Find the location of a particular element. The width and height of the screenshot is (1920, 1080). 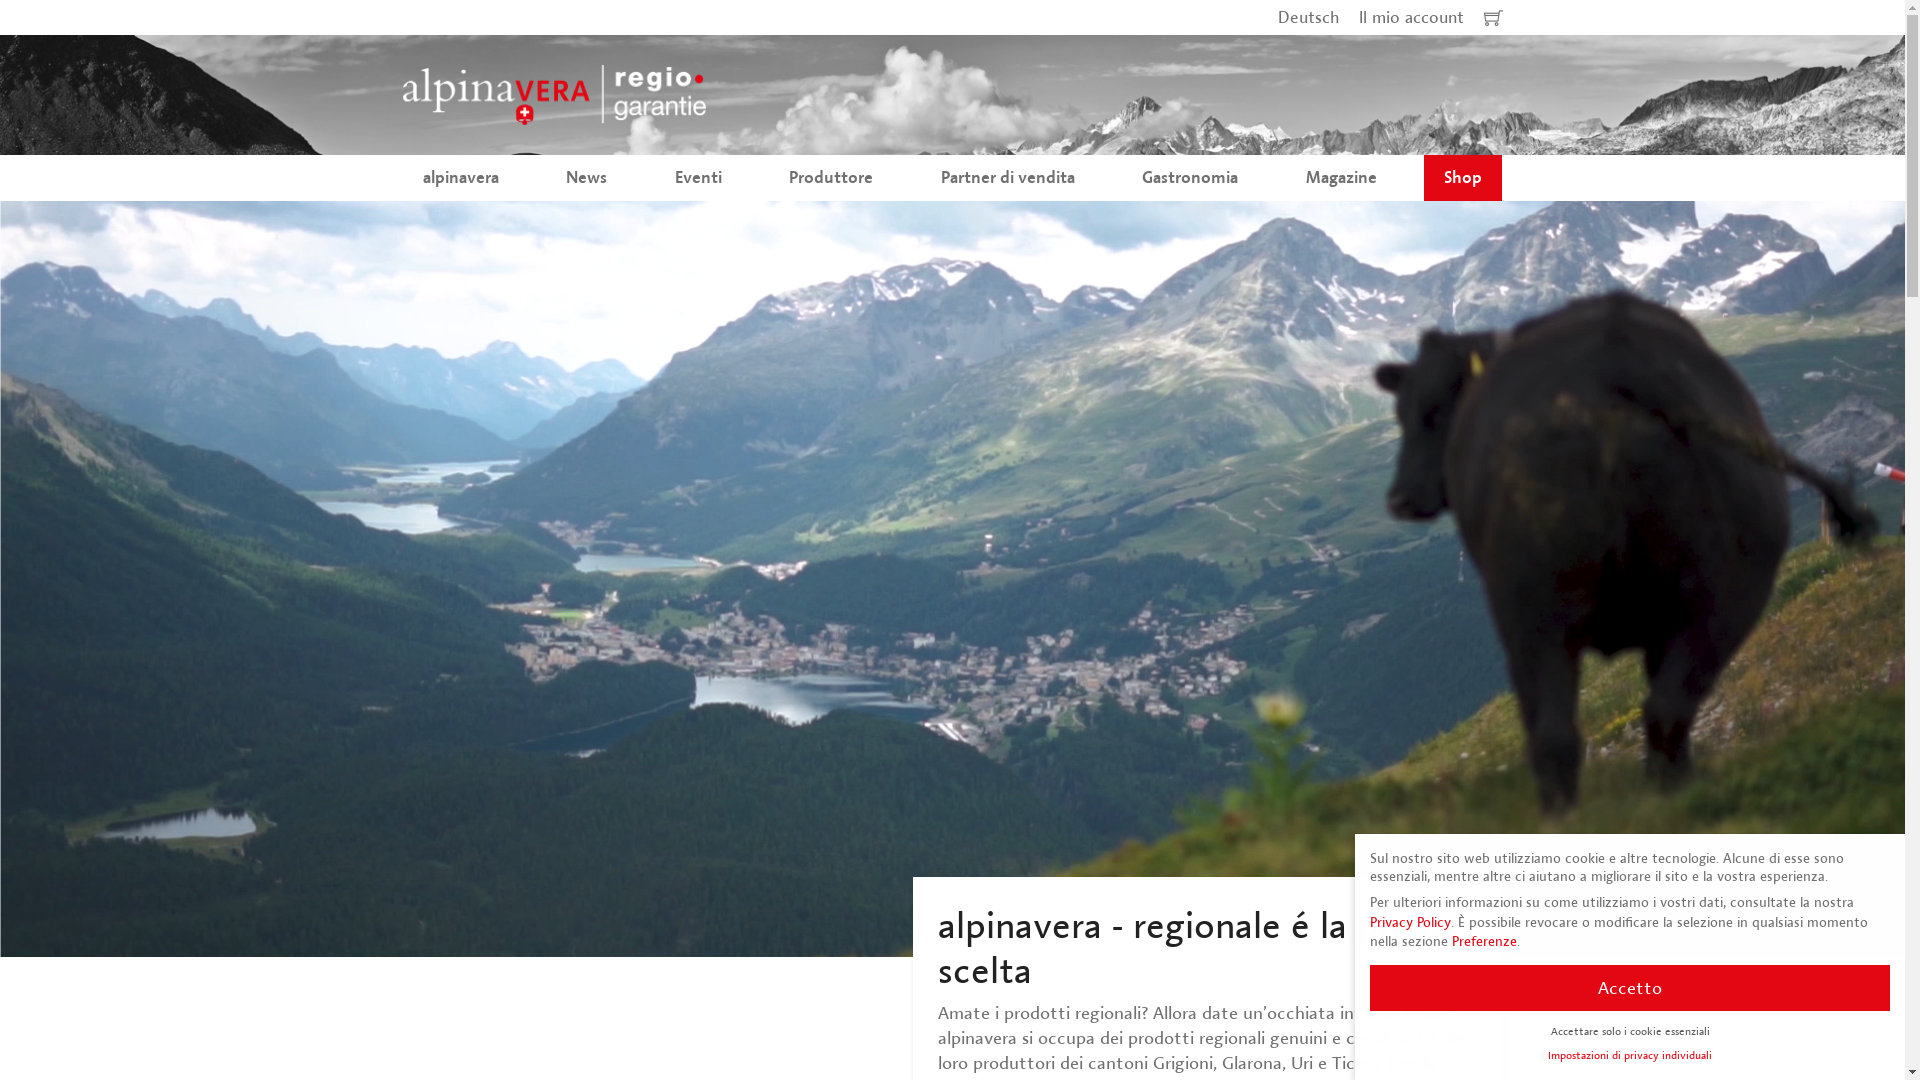

Shop is located at coordinates (1463, 178).